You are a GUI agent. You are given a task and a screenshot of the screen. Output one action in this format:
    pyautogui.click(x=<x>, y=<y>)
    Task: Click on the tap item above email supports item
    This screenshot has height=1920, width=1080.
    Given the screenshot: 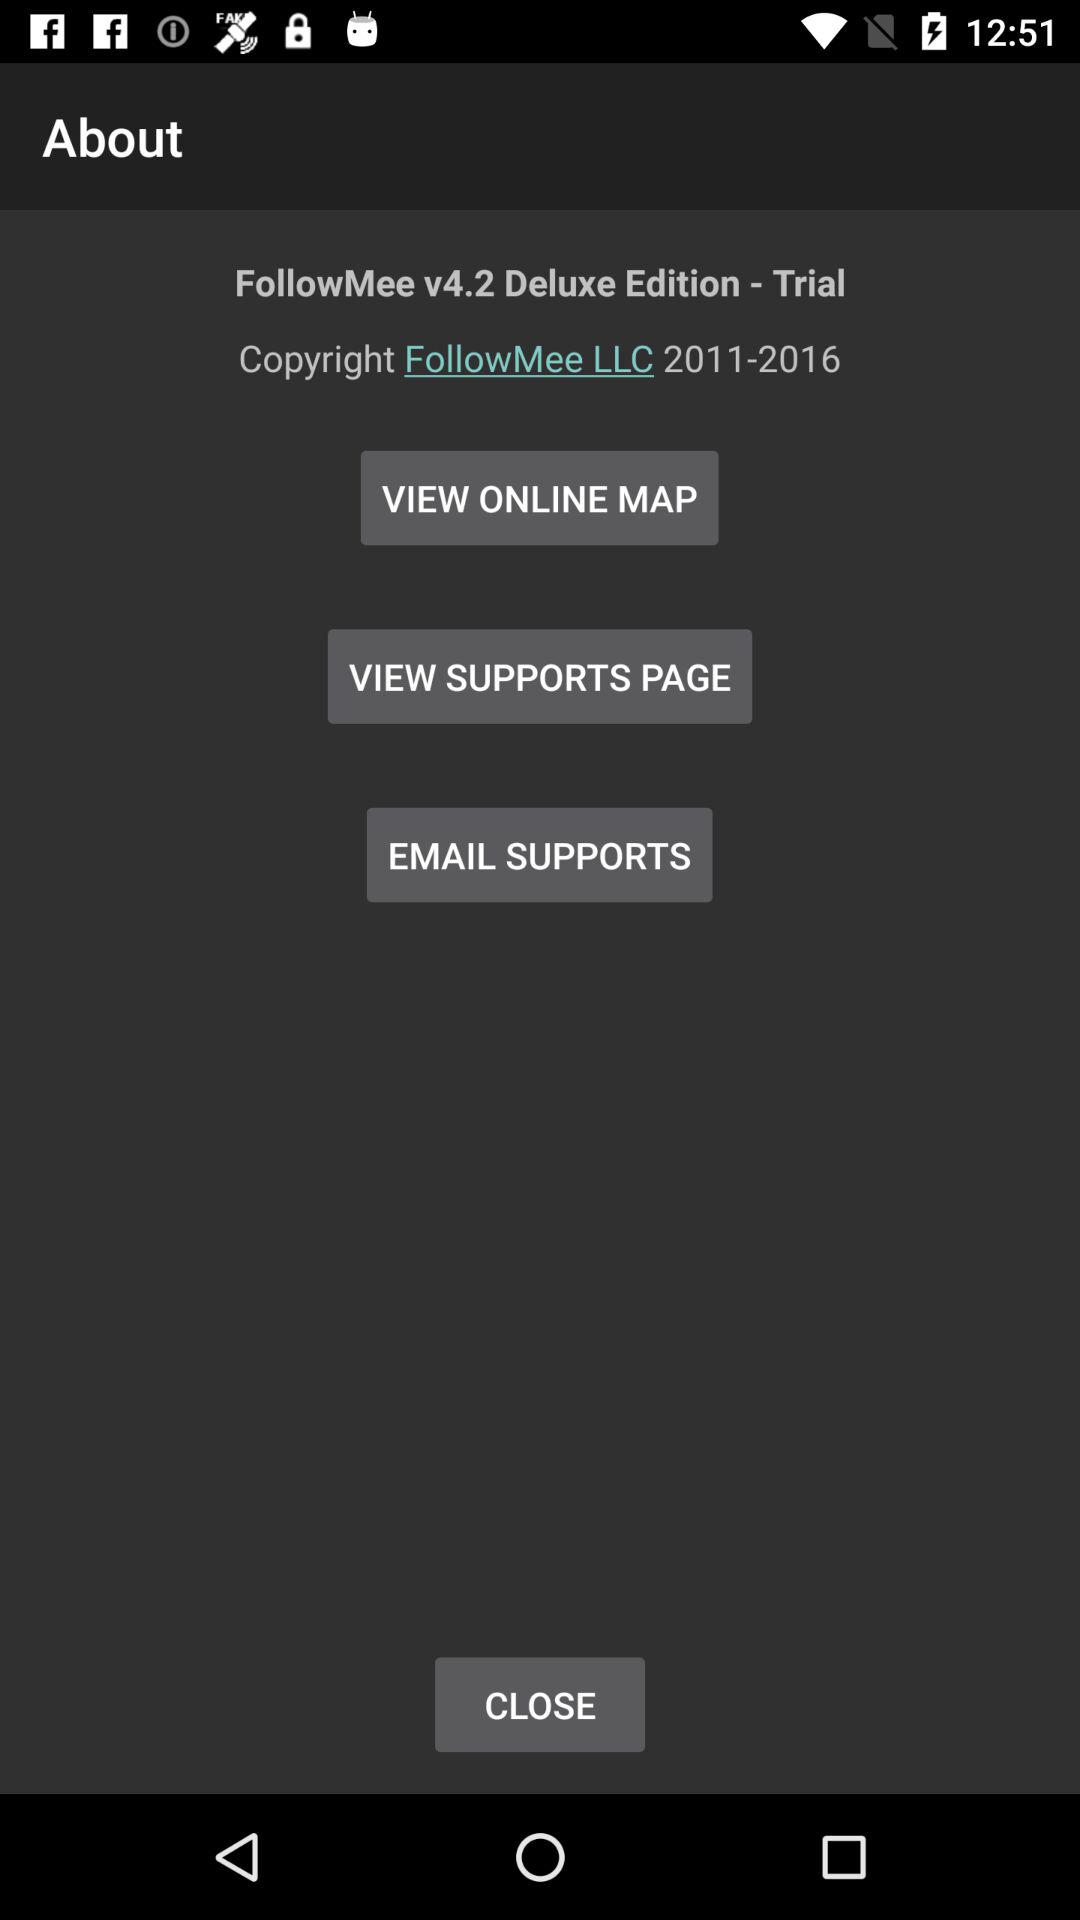 What is the action you would take?
    pyautogui.click(x=540, y=676)
    